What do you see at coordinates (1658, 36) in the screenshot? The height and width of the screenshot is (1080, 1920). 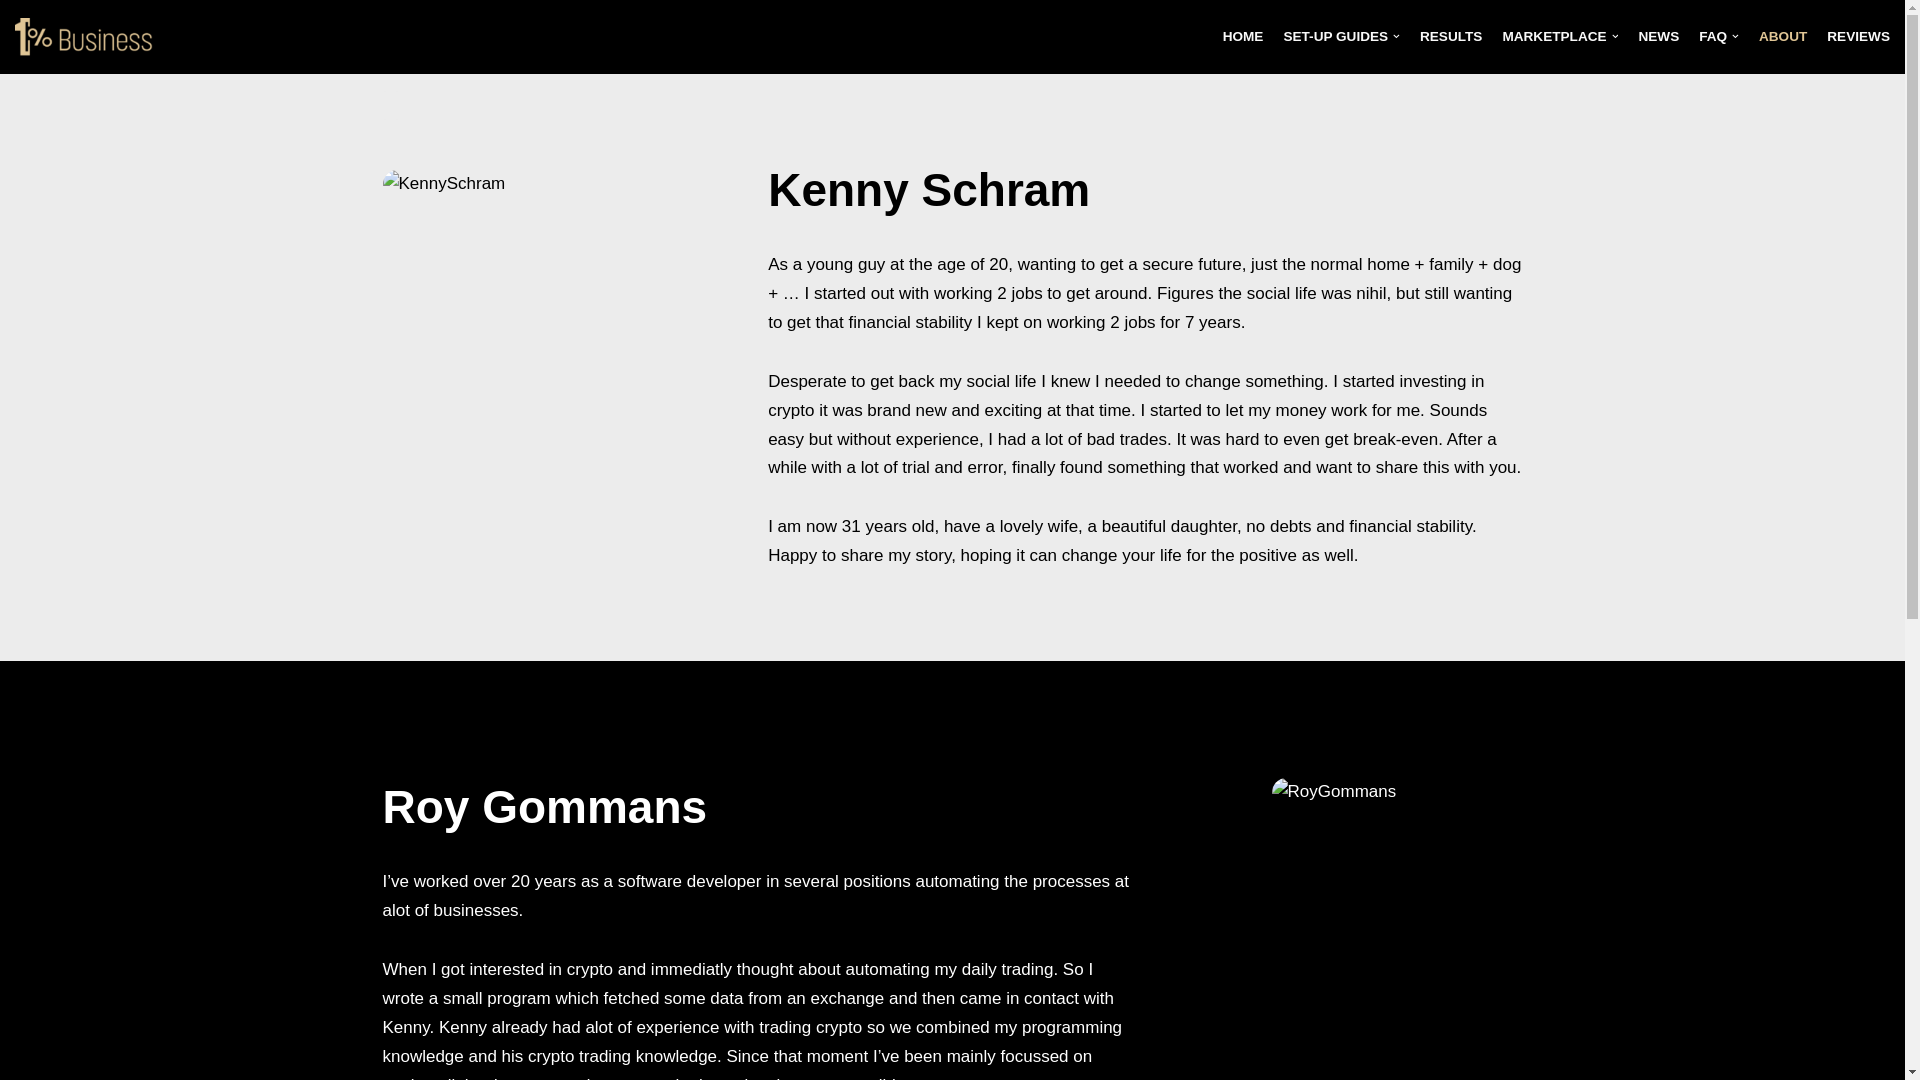 I see `NEWS` at bounding box center [1658, 36].